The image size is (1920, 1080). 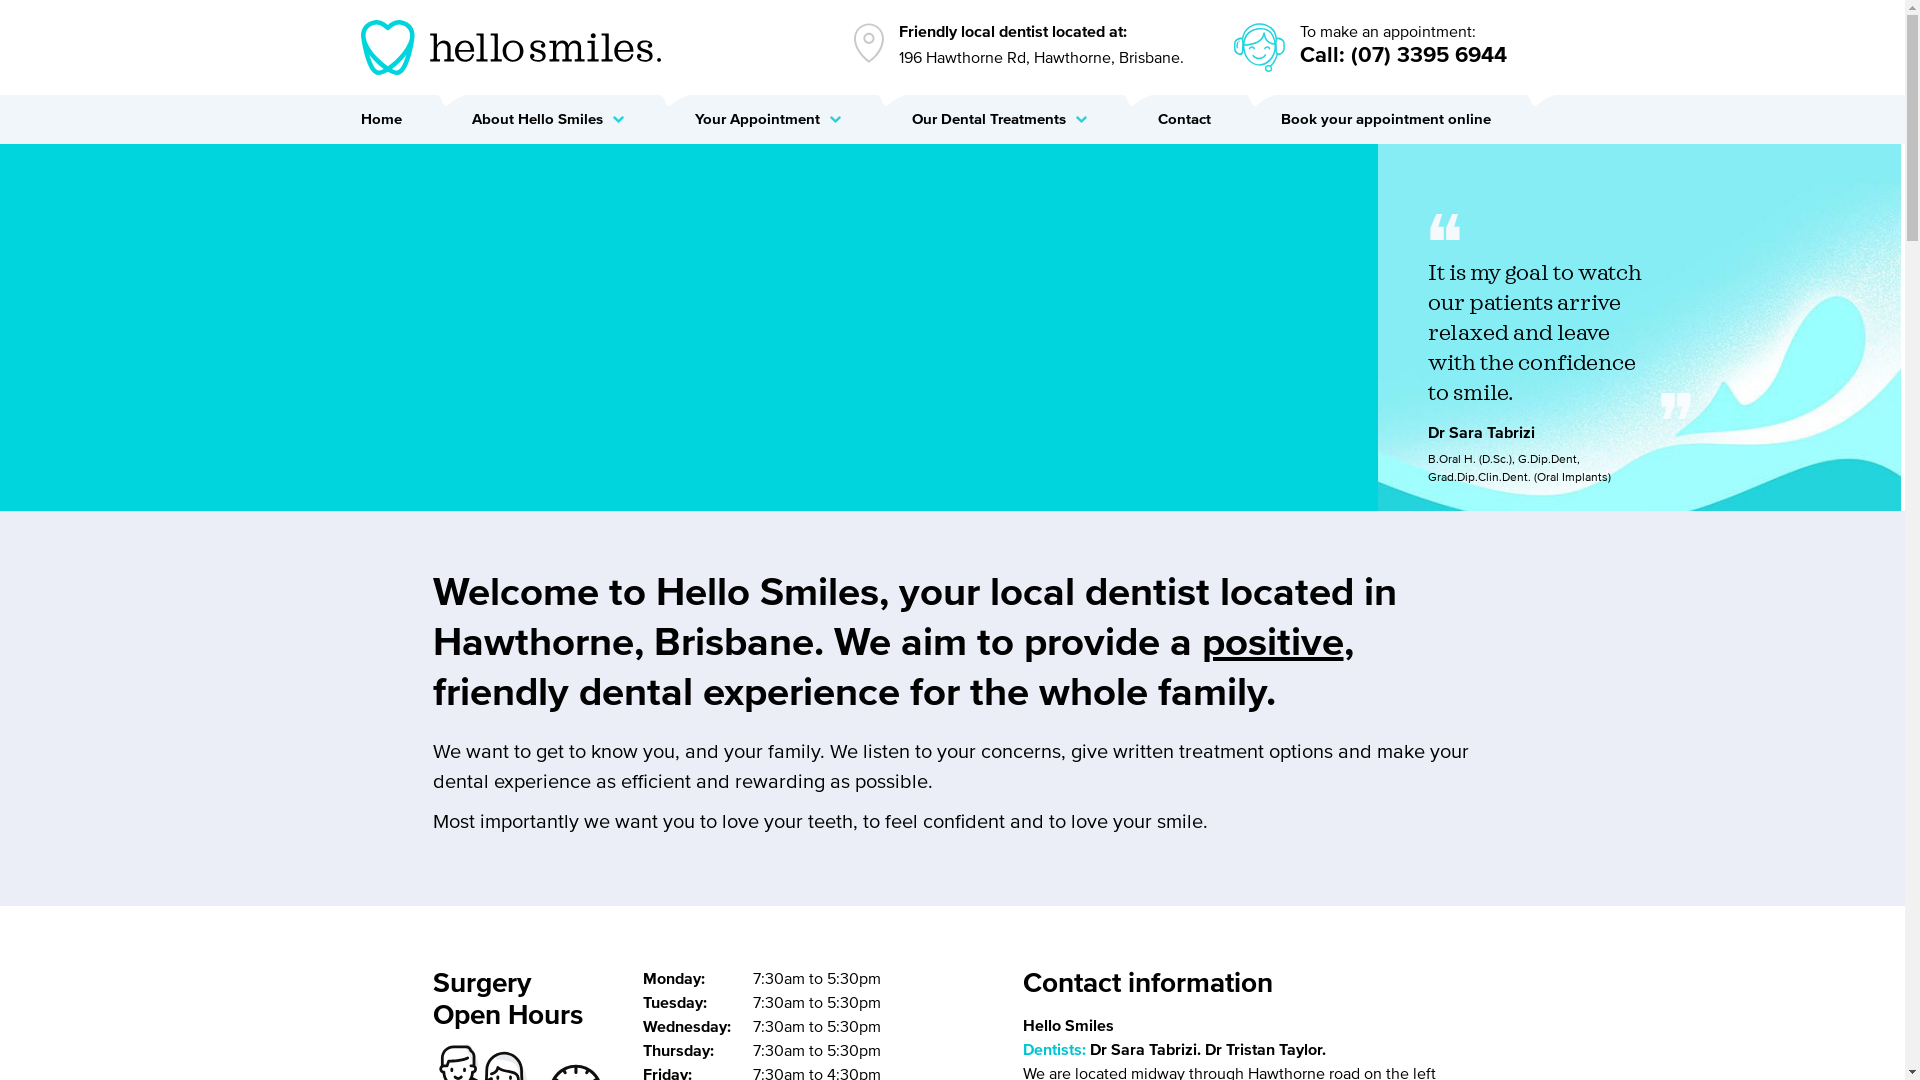 I want to click on Local dentist located in Hawthorne, Brisbane., so click(x=869, y=43).